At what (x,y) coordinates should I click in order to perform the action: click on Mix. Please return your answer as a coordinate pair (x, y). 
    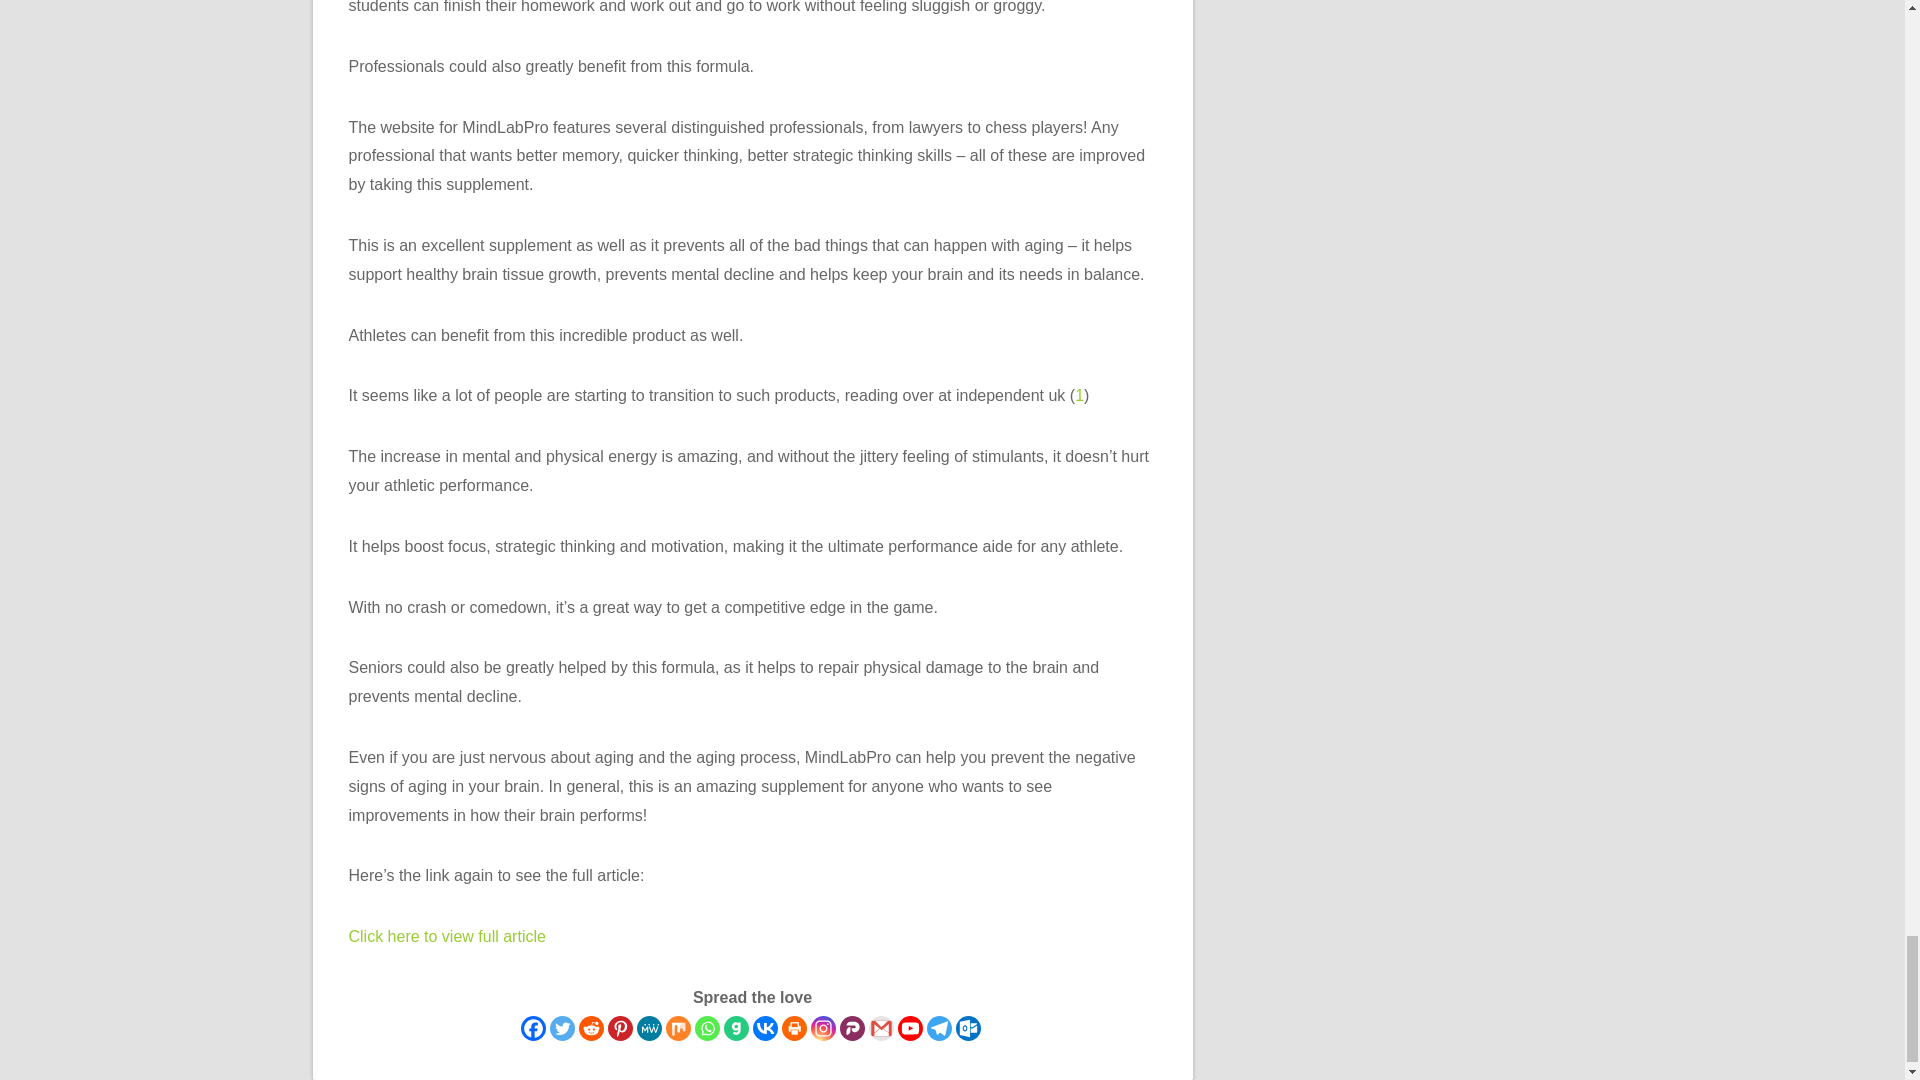
    Looking at the image, I should click on (678, 1028).